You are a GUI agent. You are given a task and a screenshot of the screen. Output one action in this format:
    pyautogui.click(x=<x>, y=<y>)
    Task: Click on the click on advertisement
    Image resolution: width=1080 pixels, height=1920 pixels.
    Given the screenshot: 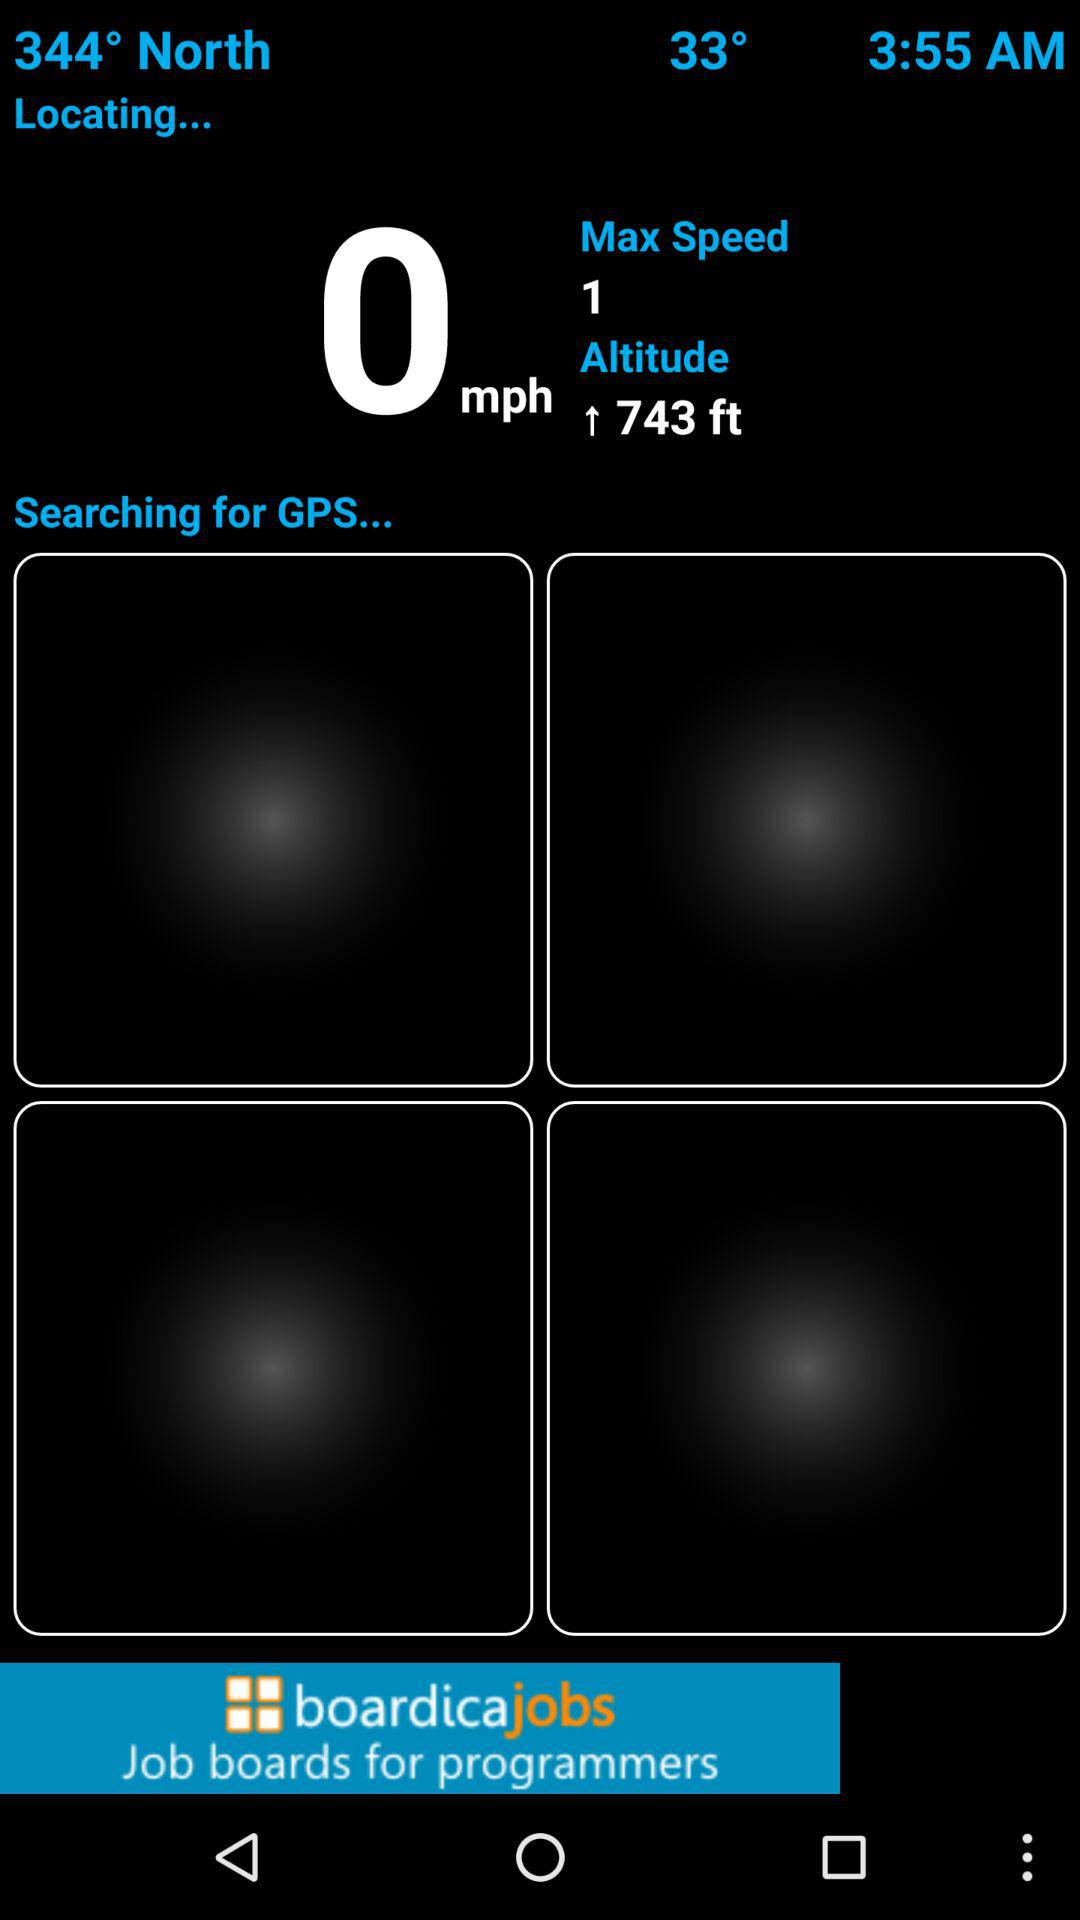 What is the action you would take?
    pyautogui.click(x=540, y=1728)
    